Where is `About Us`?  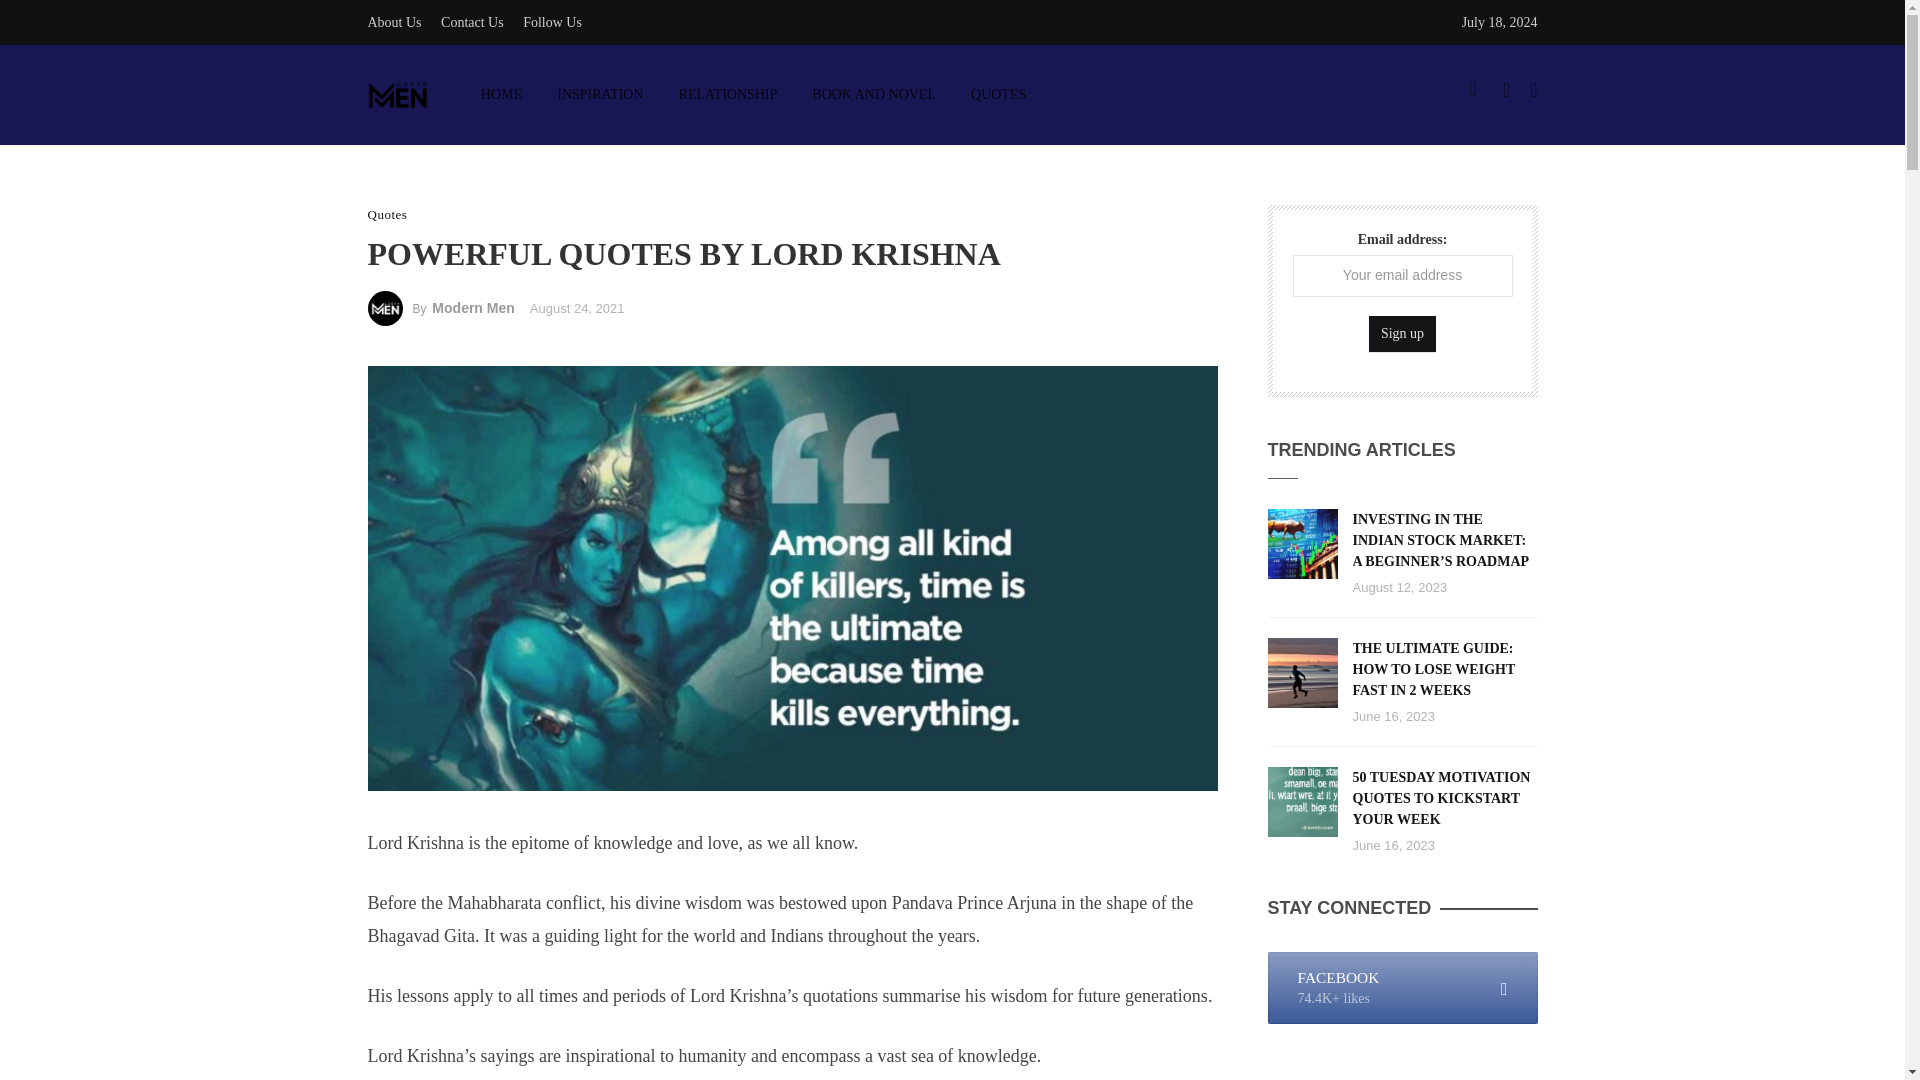 About Us is located at coordinates (395, 22).